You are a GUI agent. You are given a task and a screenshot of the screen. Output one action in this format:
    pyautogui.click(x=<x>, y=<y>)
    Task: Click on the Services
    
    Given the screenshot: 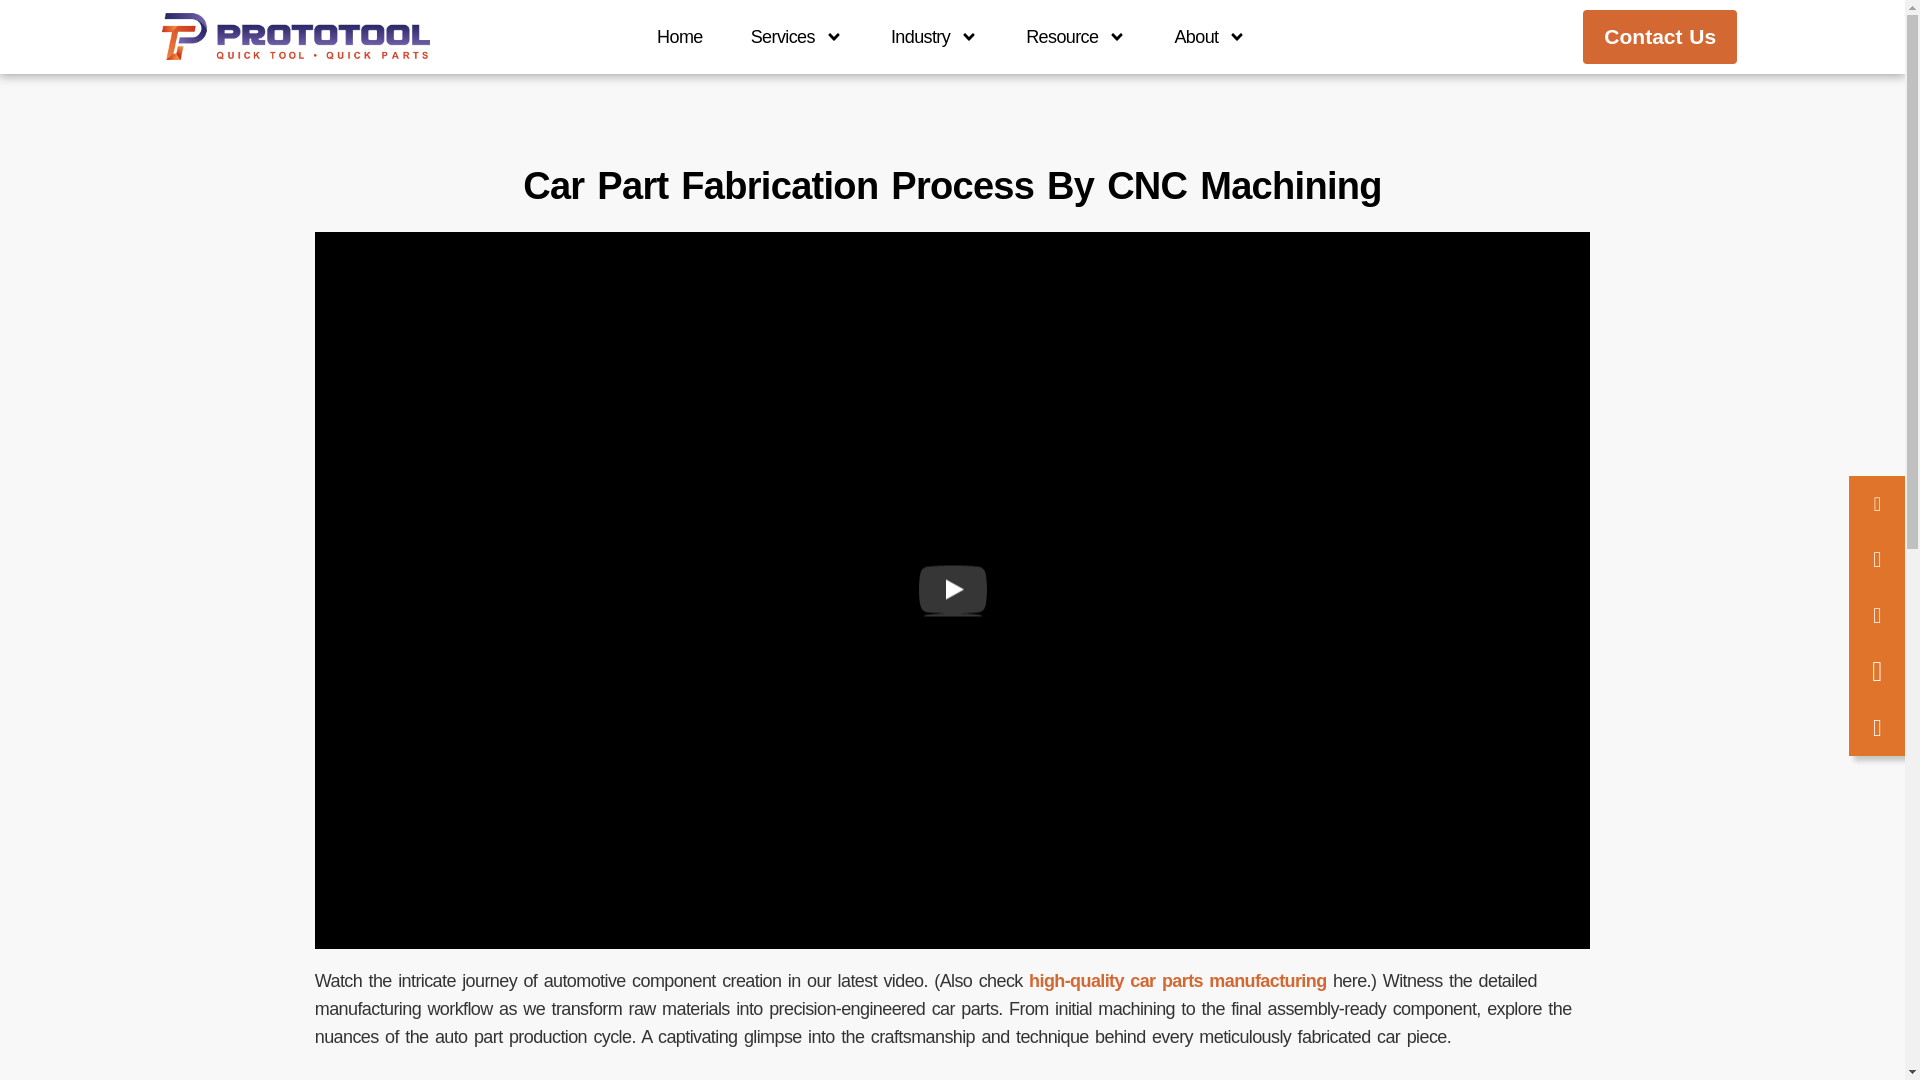 What is the action you would take?
    pyautogui.click(x=797, y=37)
    